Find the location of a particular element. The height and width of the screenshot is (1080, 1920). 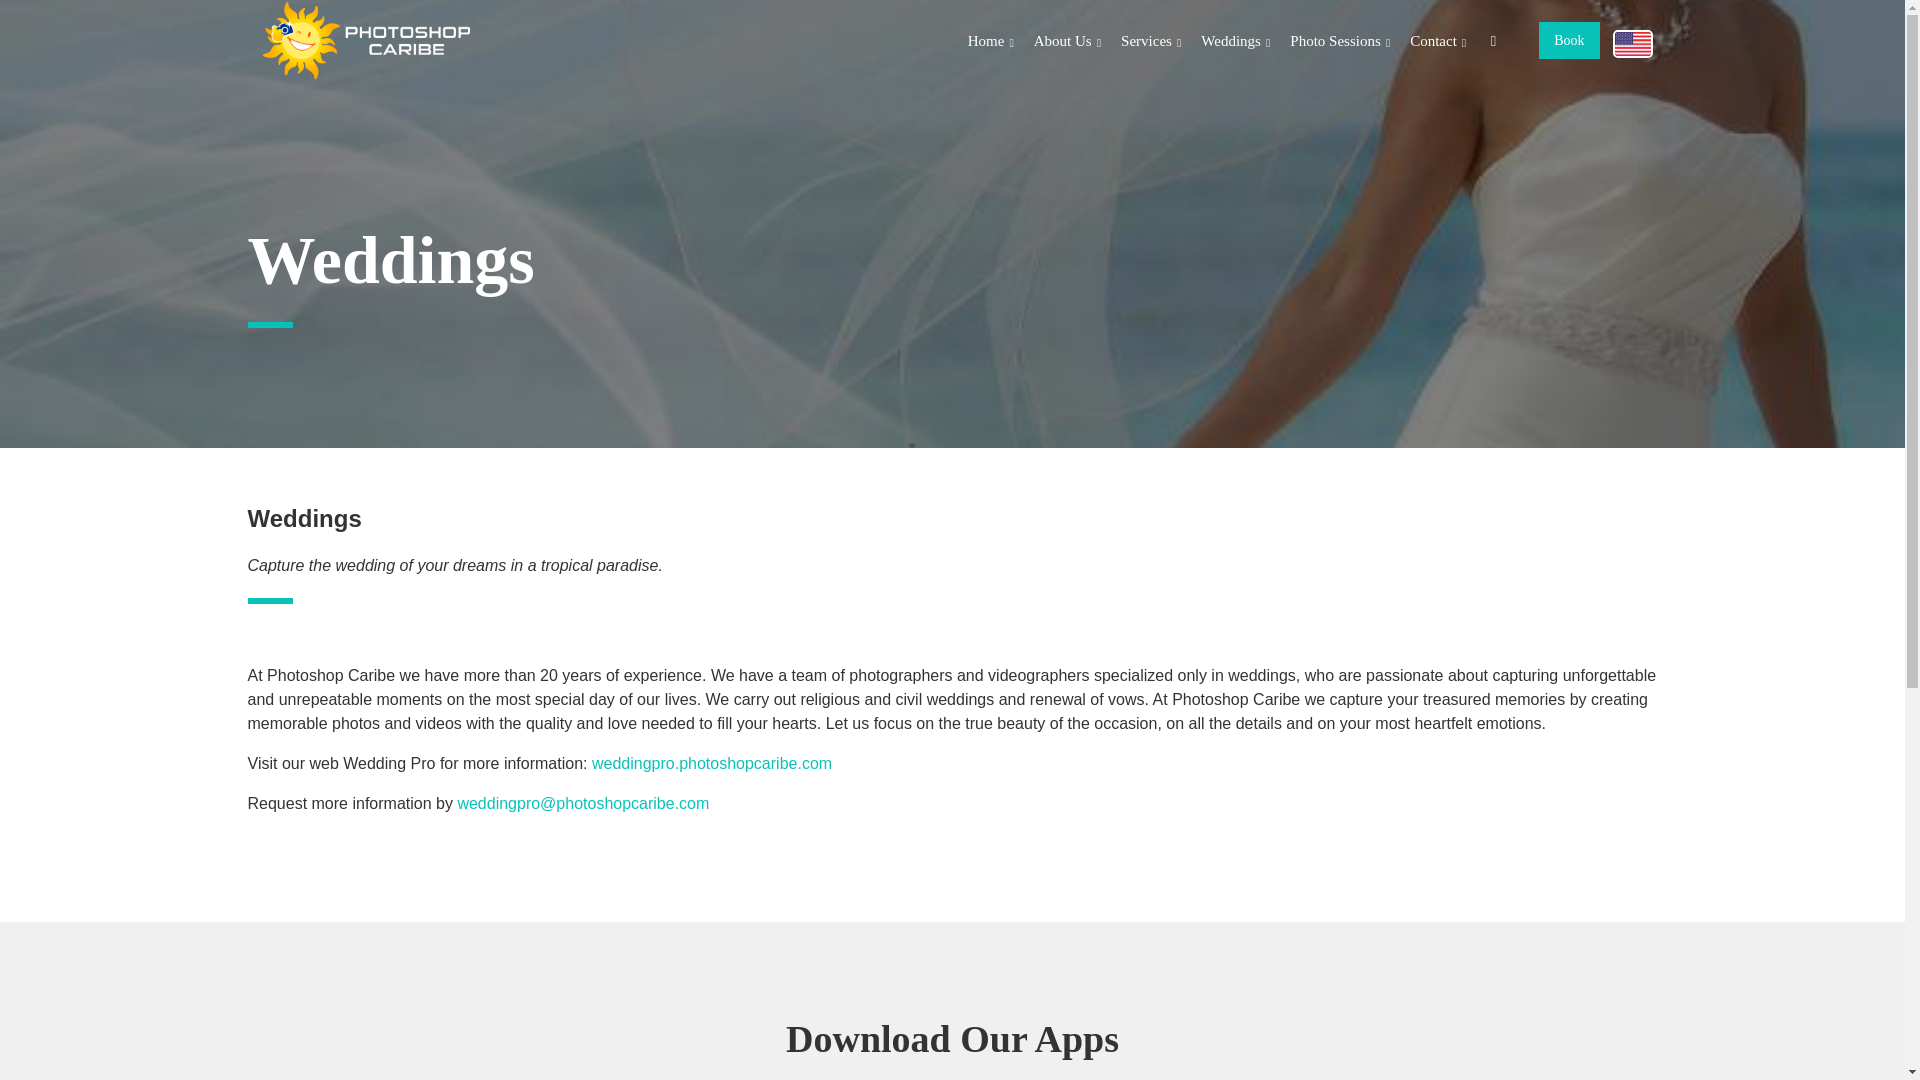

Photo Sessions is located at coordinates (1340, 42).